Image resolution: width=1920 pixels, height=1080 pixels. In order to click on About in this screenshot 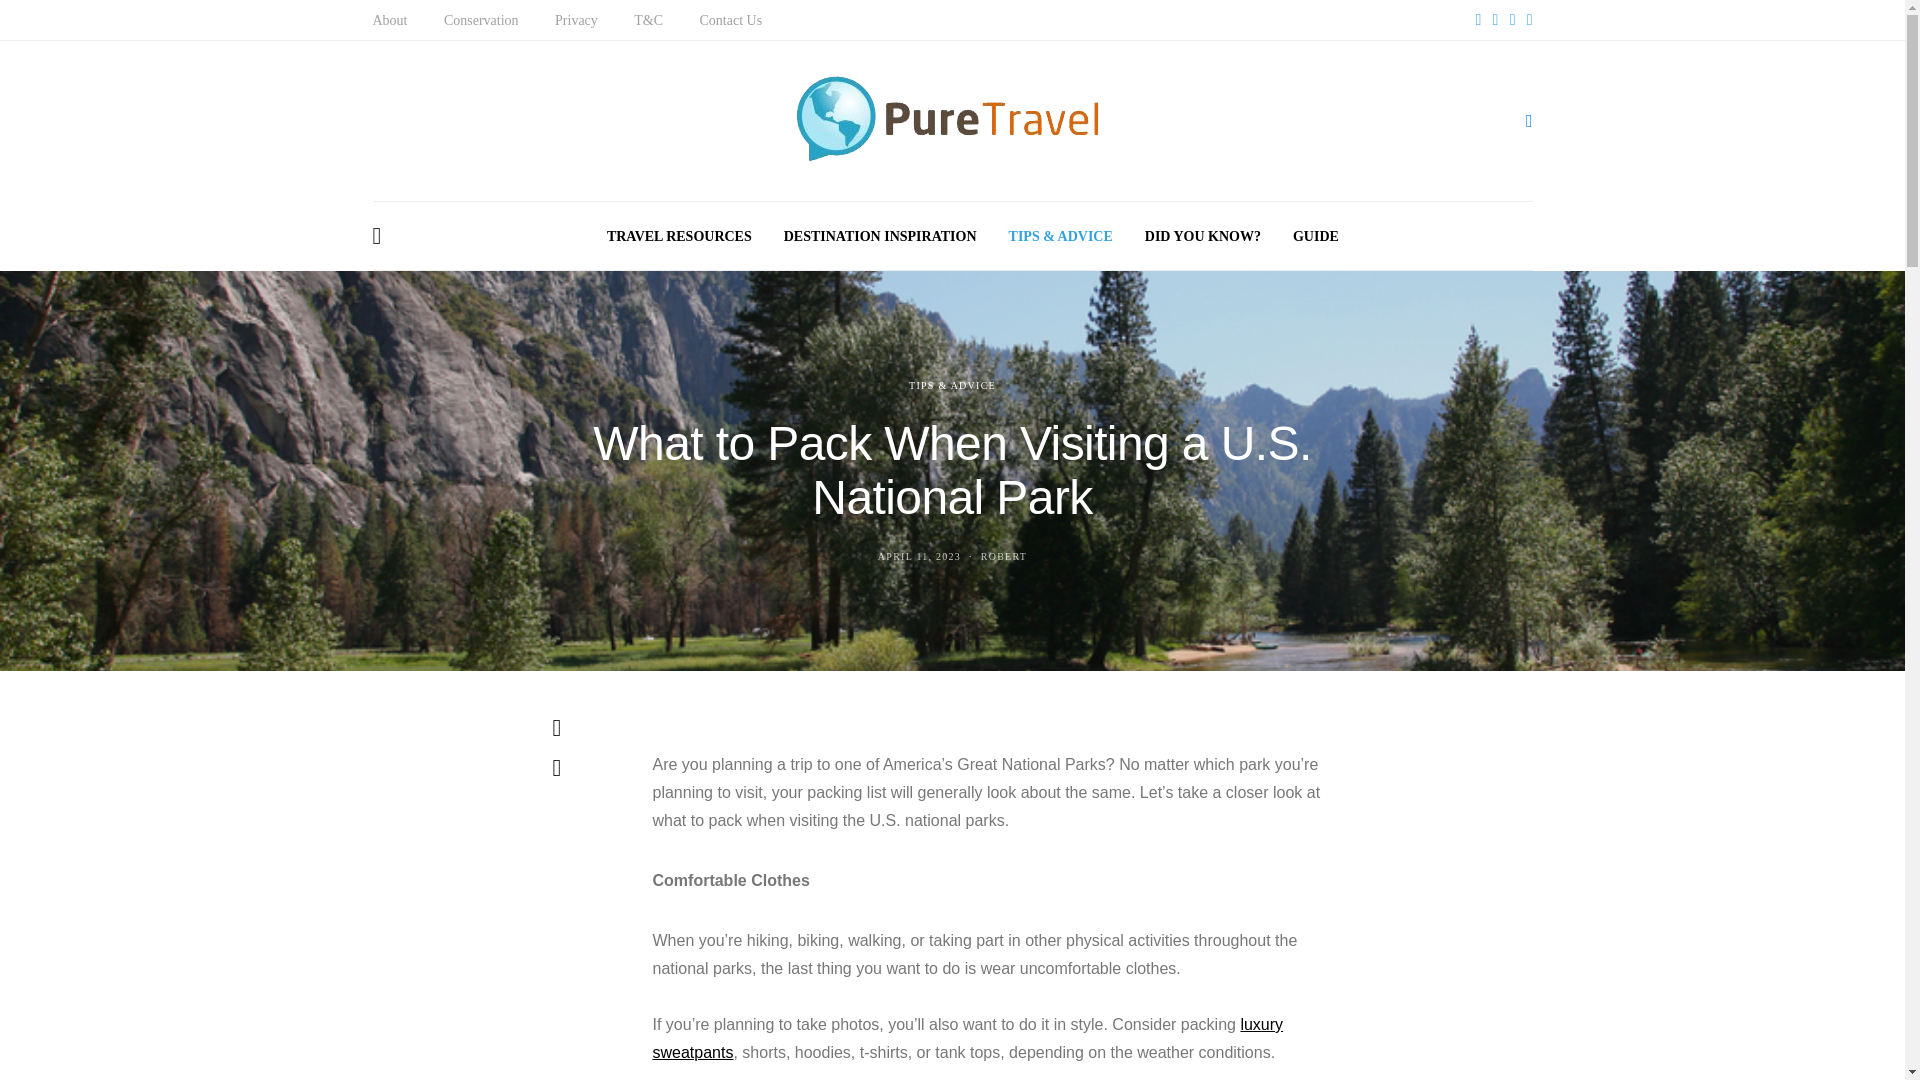, I will do `click(390, 20)`.